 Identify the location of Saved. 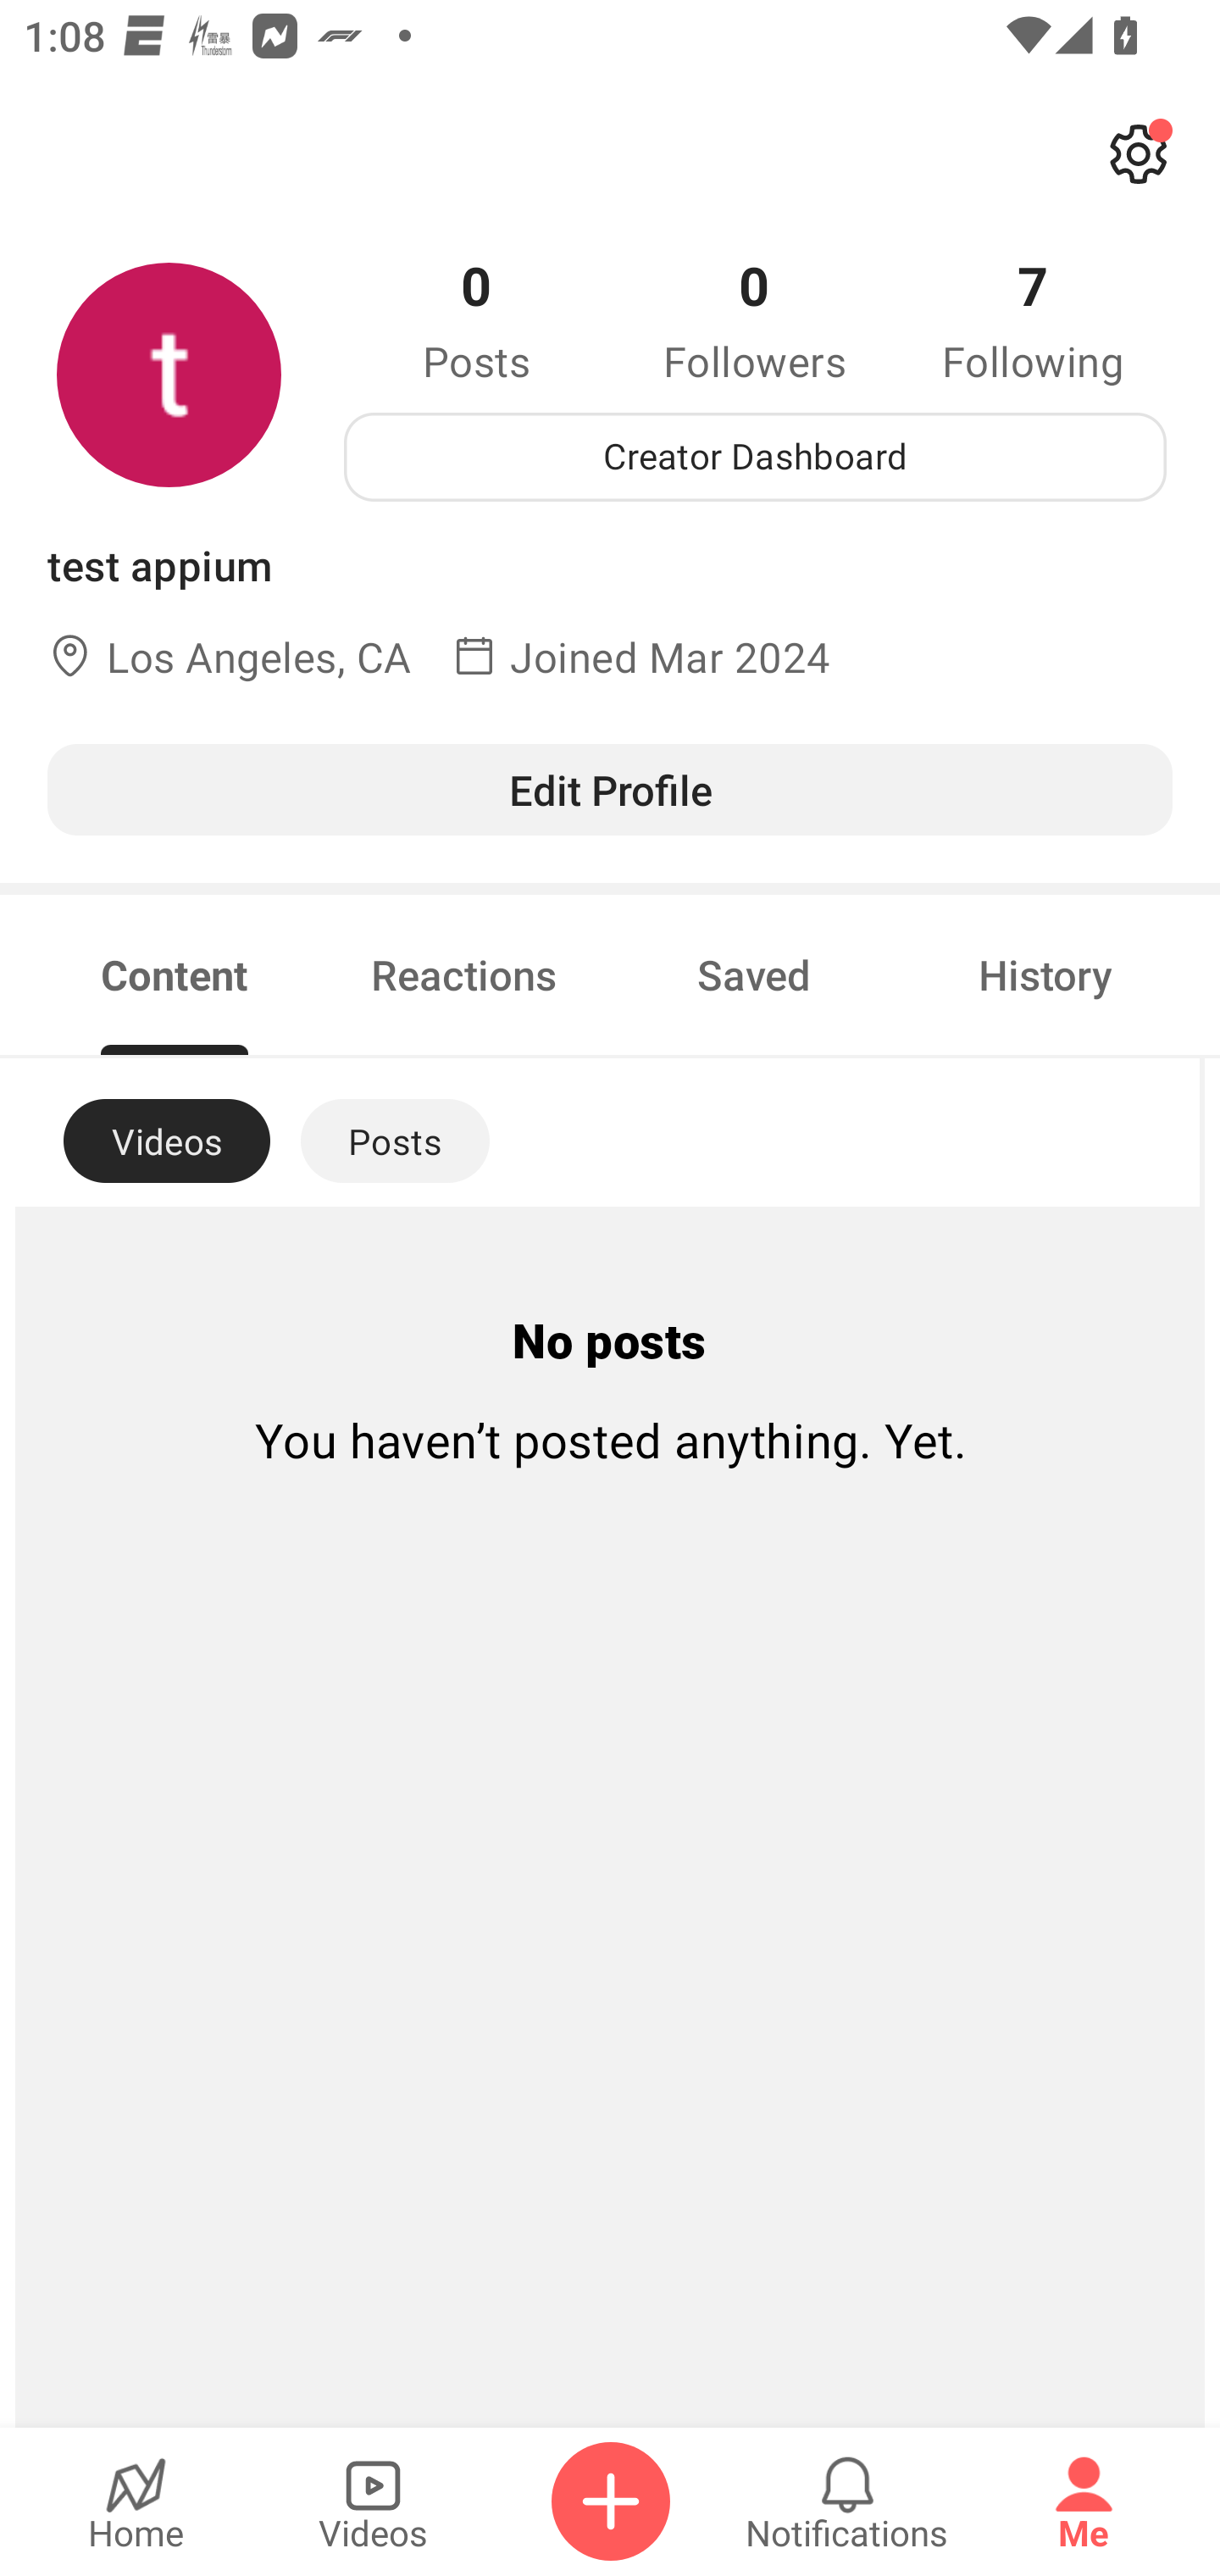
(754, 974).